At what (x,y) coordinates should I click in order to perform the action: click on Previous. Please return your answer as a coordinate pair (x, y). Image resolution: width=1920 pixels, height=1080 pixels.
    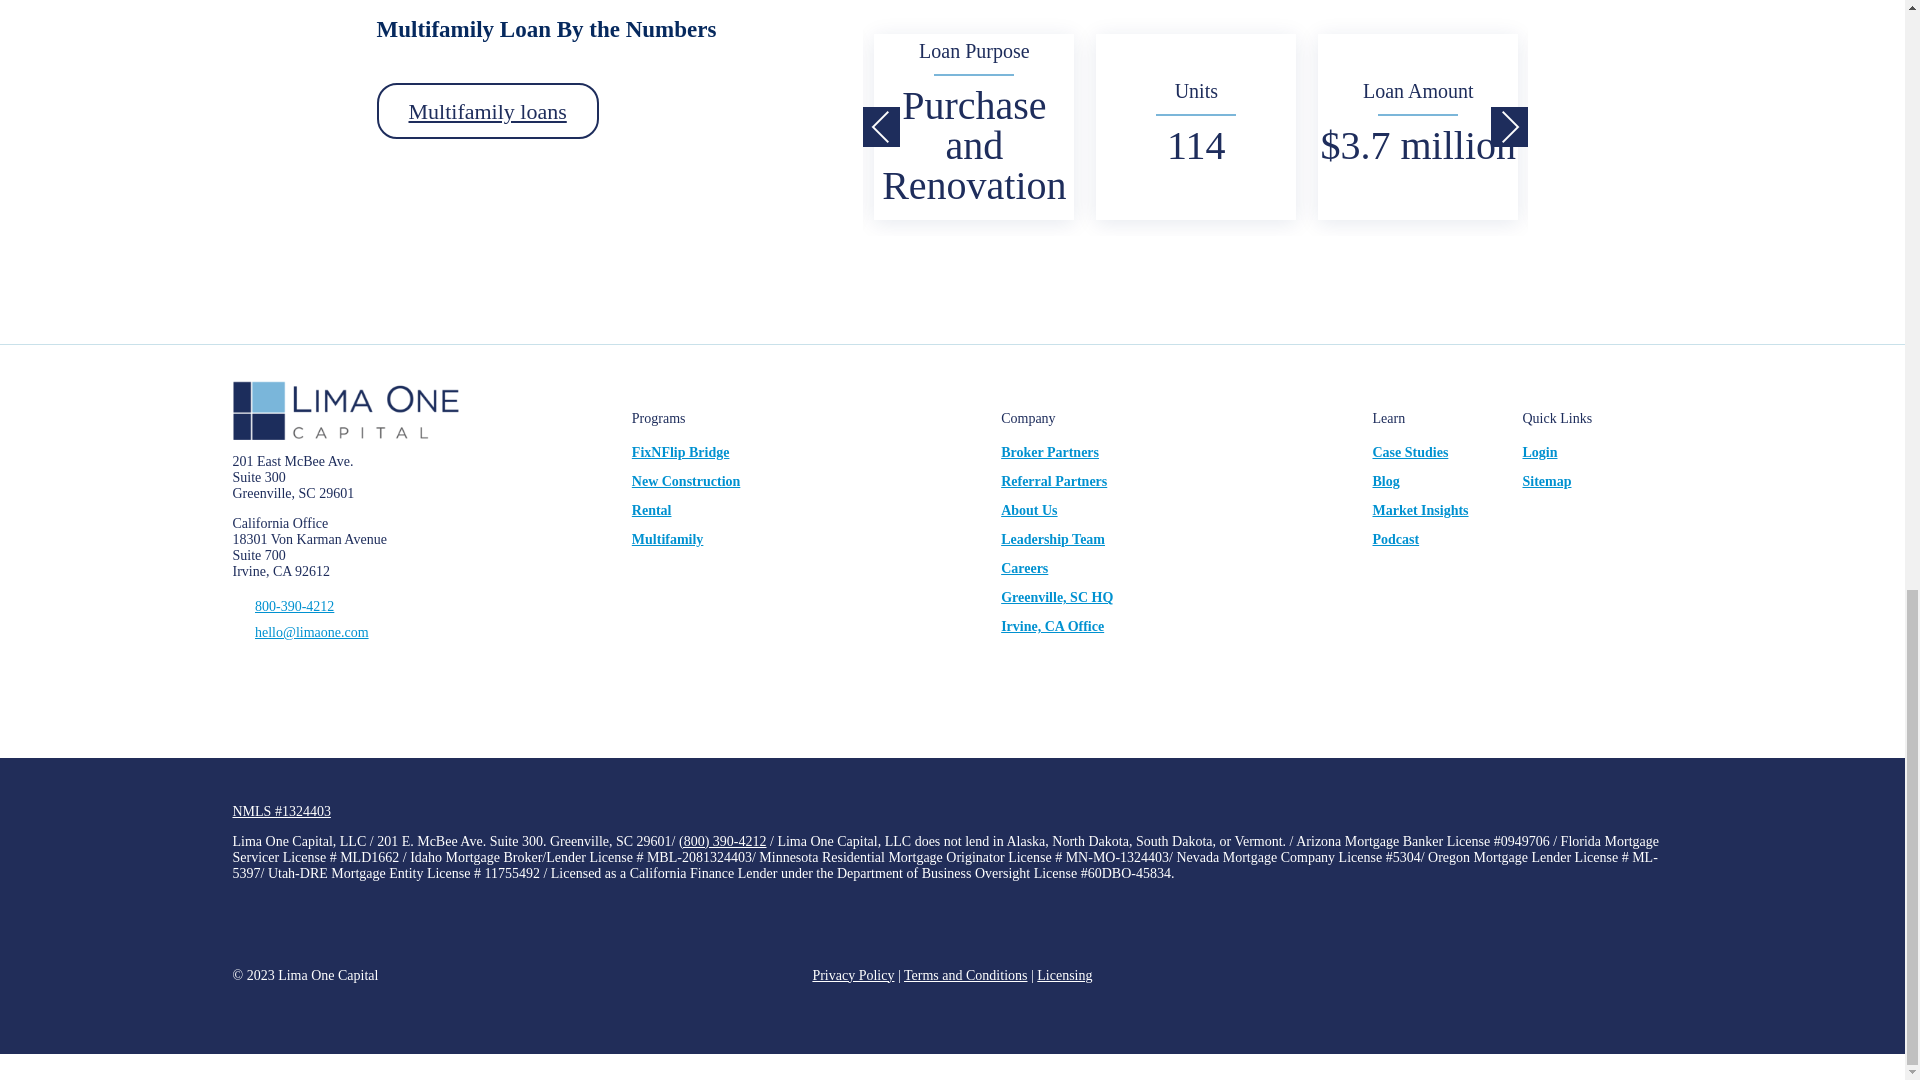
    Looking at the image, I should click on (881, 126).